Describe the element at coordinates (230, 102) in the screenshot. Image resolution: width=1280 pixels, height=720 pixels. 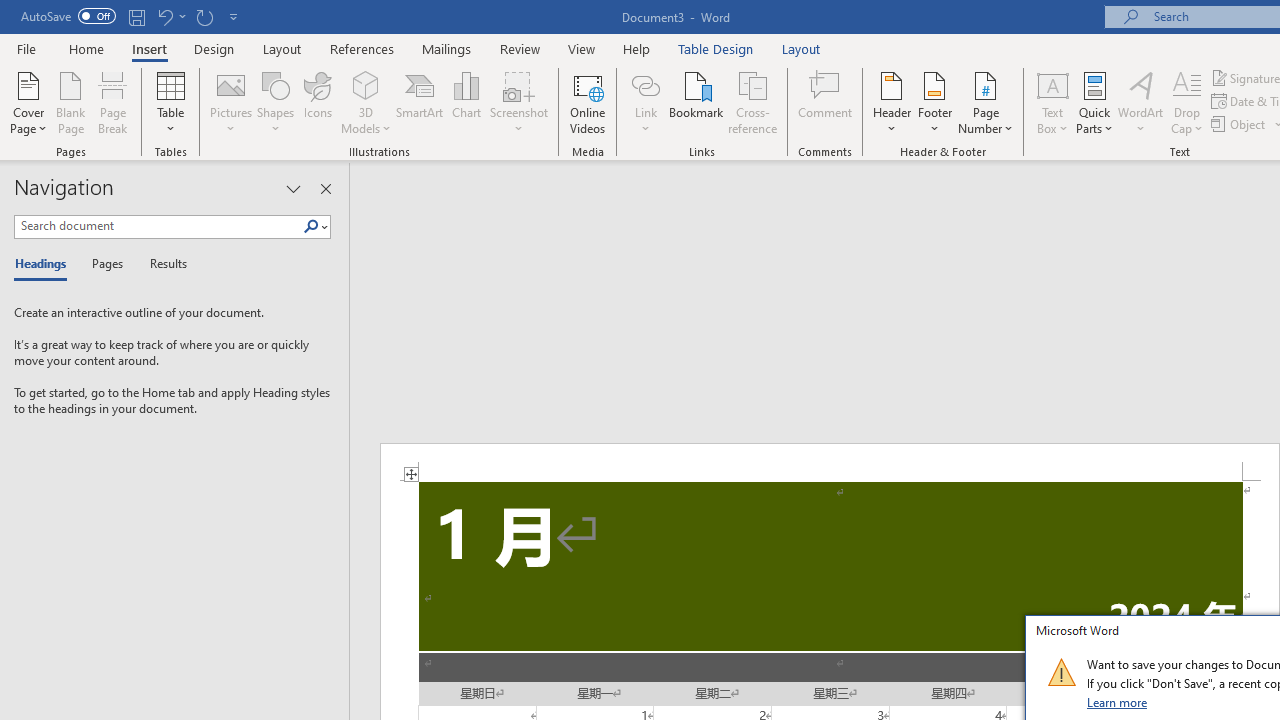
I see `Pictures` at that location.